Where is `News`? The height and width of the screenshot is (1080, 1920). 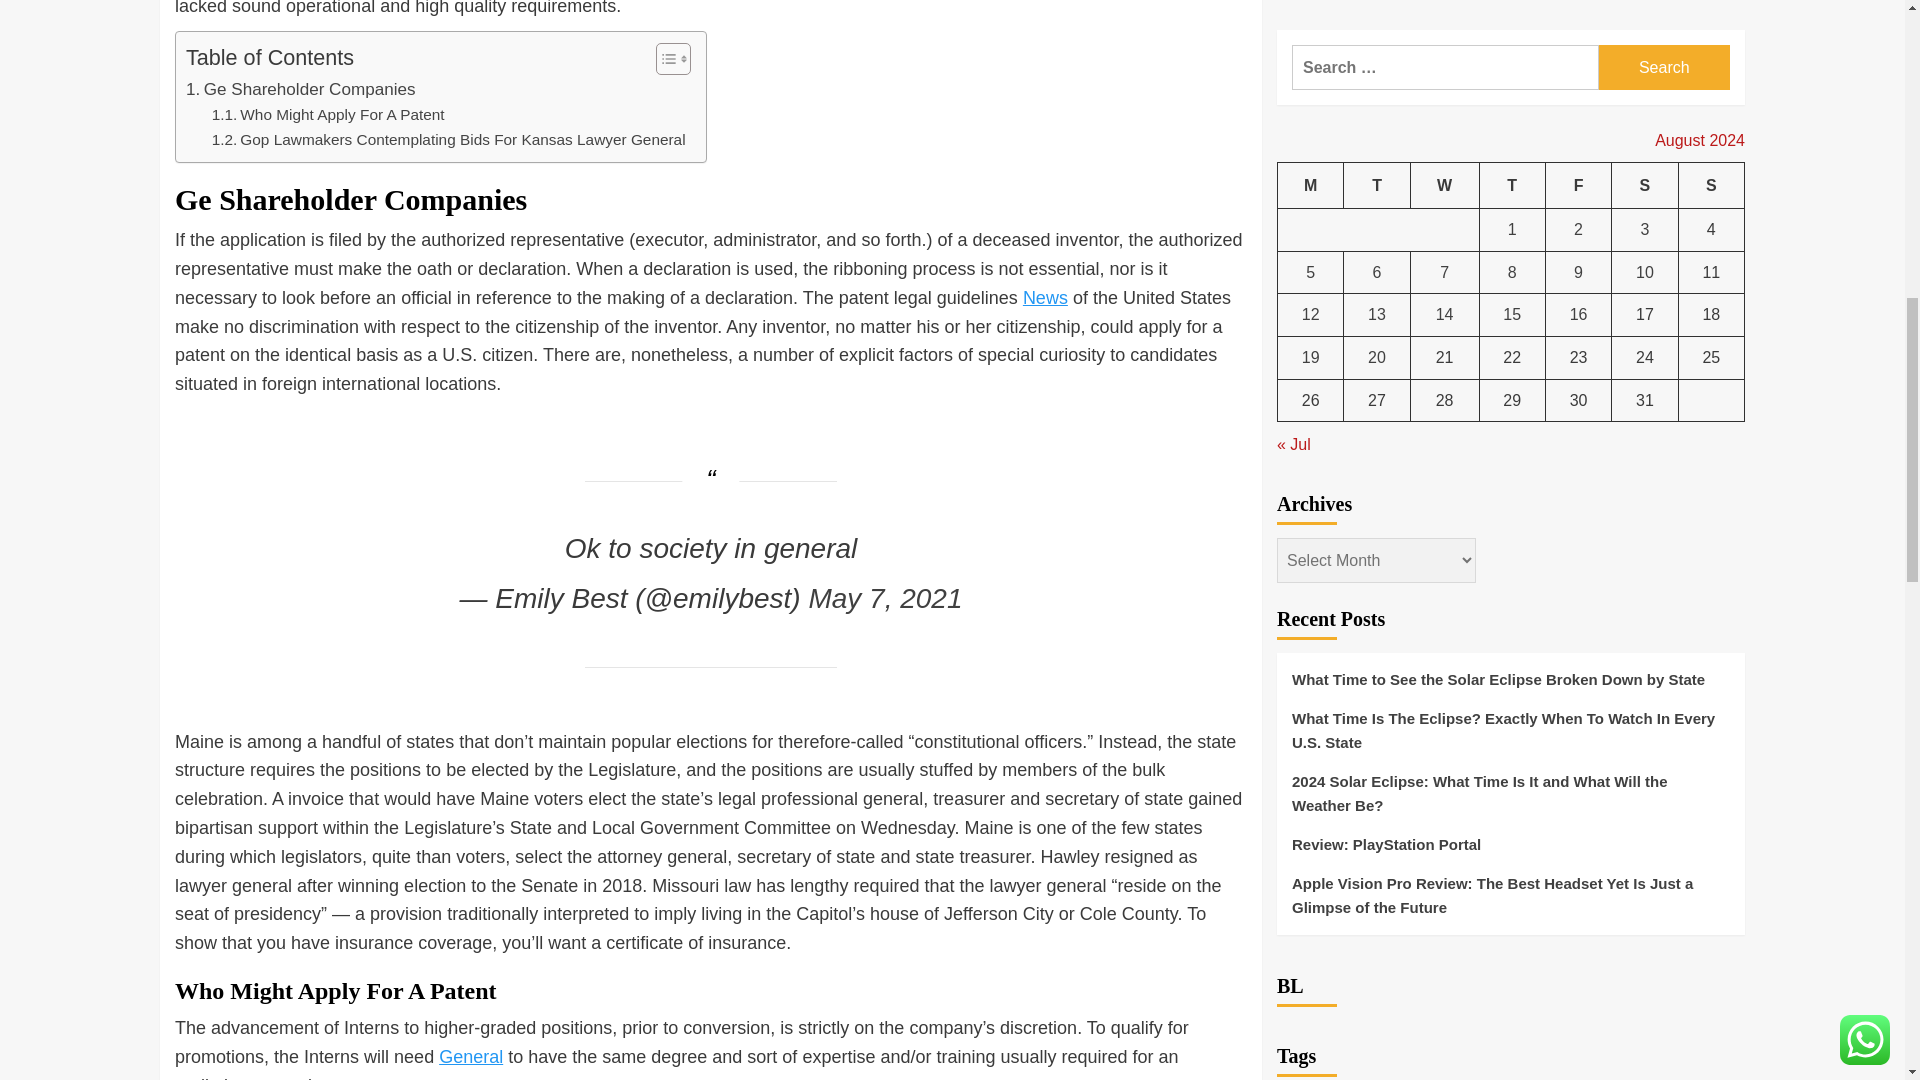 News is located at coordinates (1045, 298).